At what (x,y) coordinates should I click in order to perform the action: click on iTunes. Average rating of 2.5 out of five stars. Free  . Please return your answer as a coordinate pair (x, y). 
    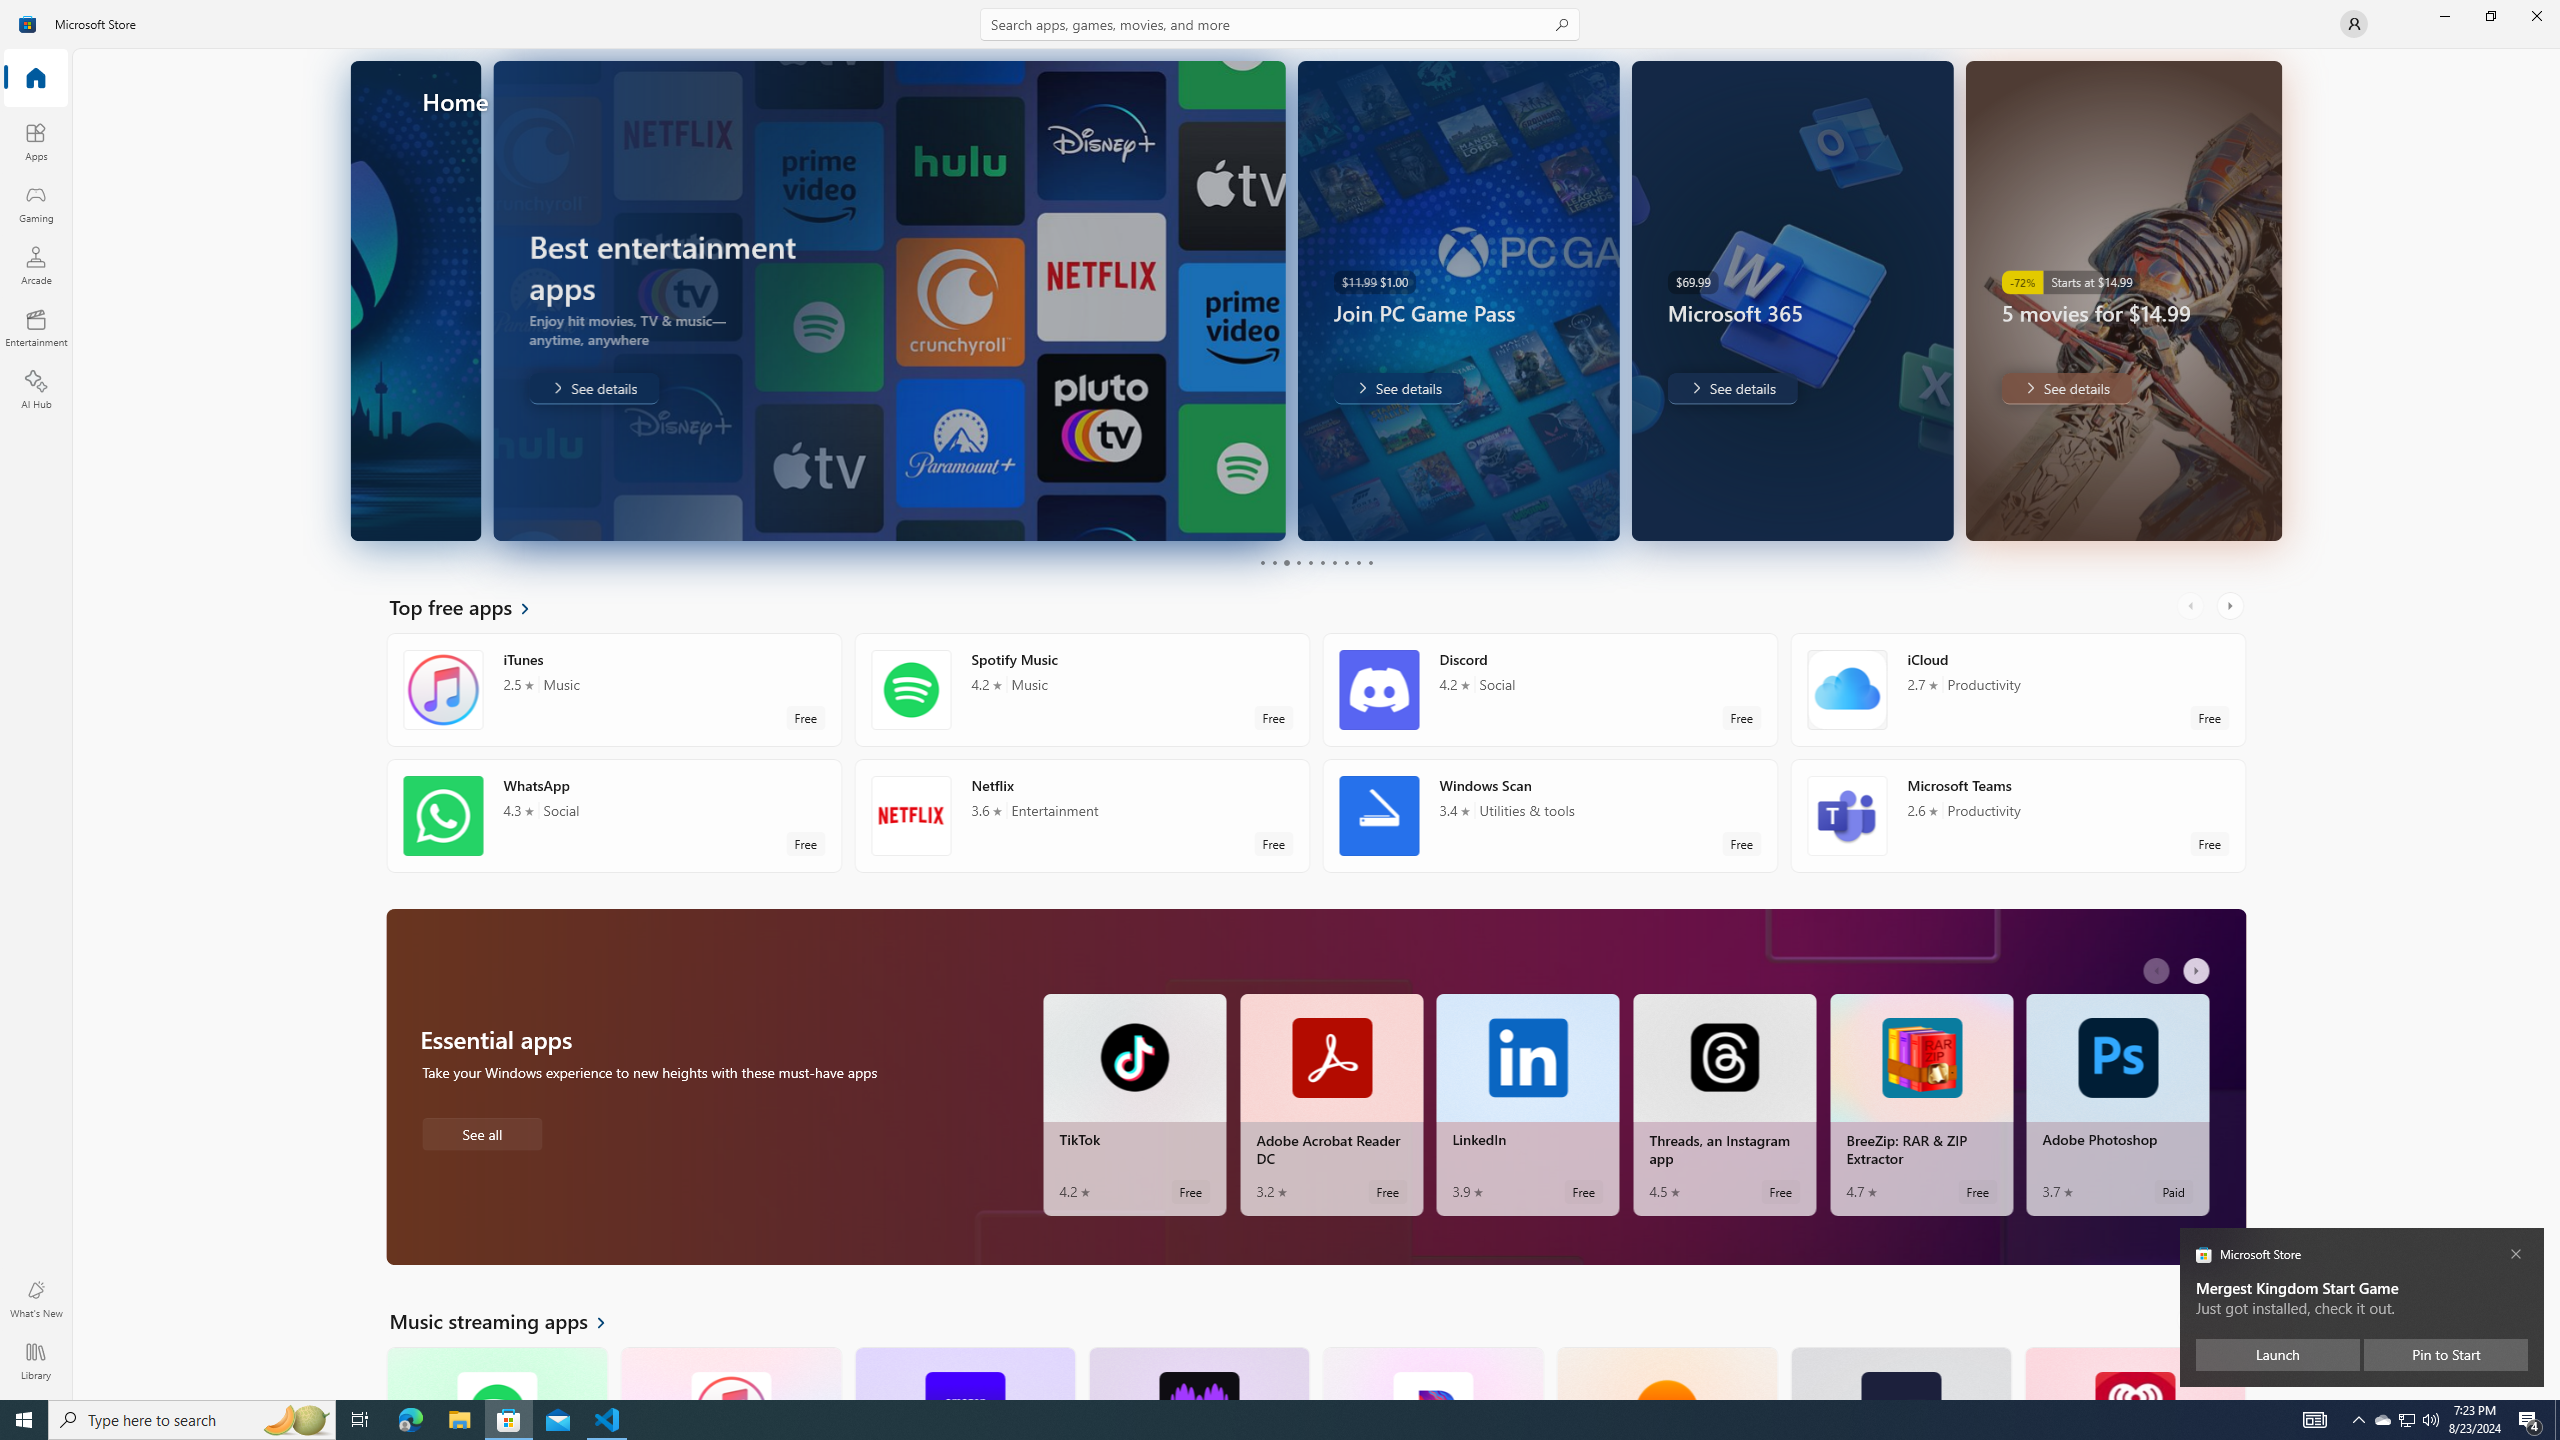
    Looking at the image, I should click on (730, 1372).